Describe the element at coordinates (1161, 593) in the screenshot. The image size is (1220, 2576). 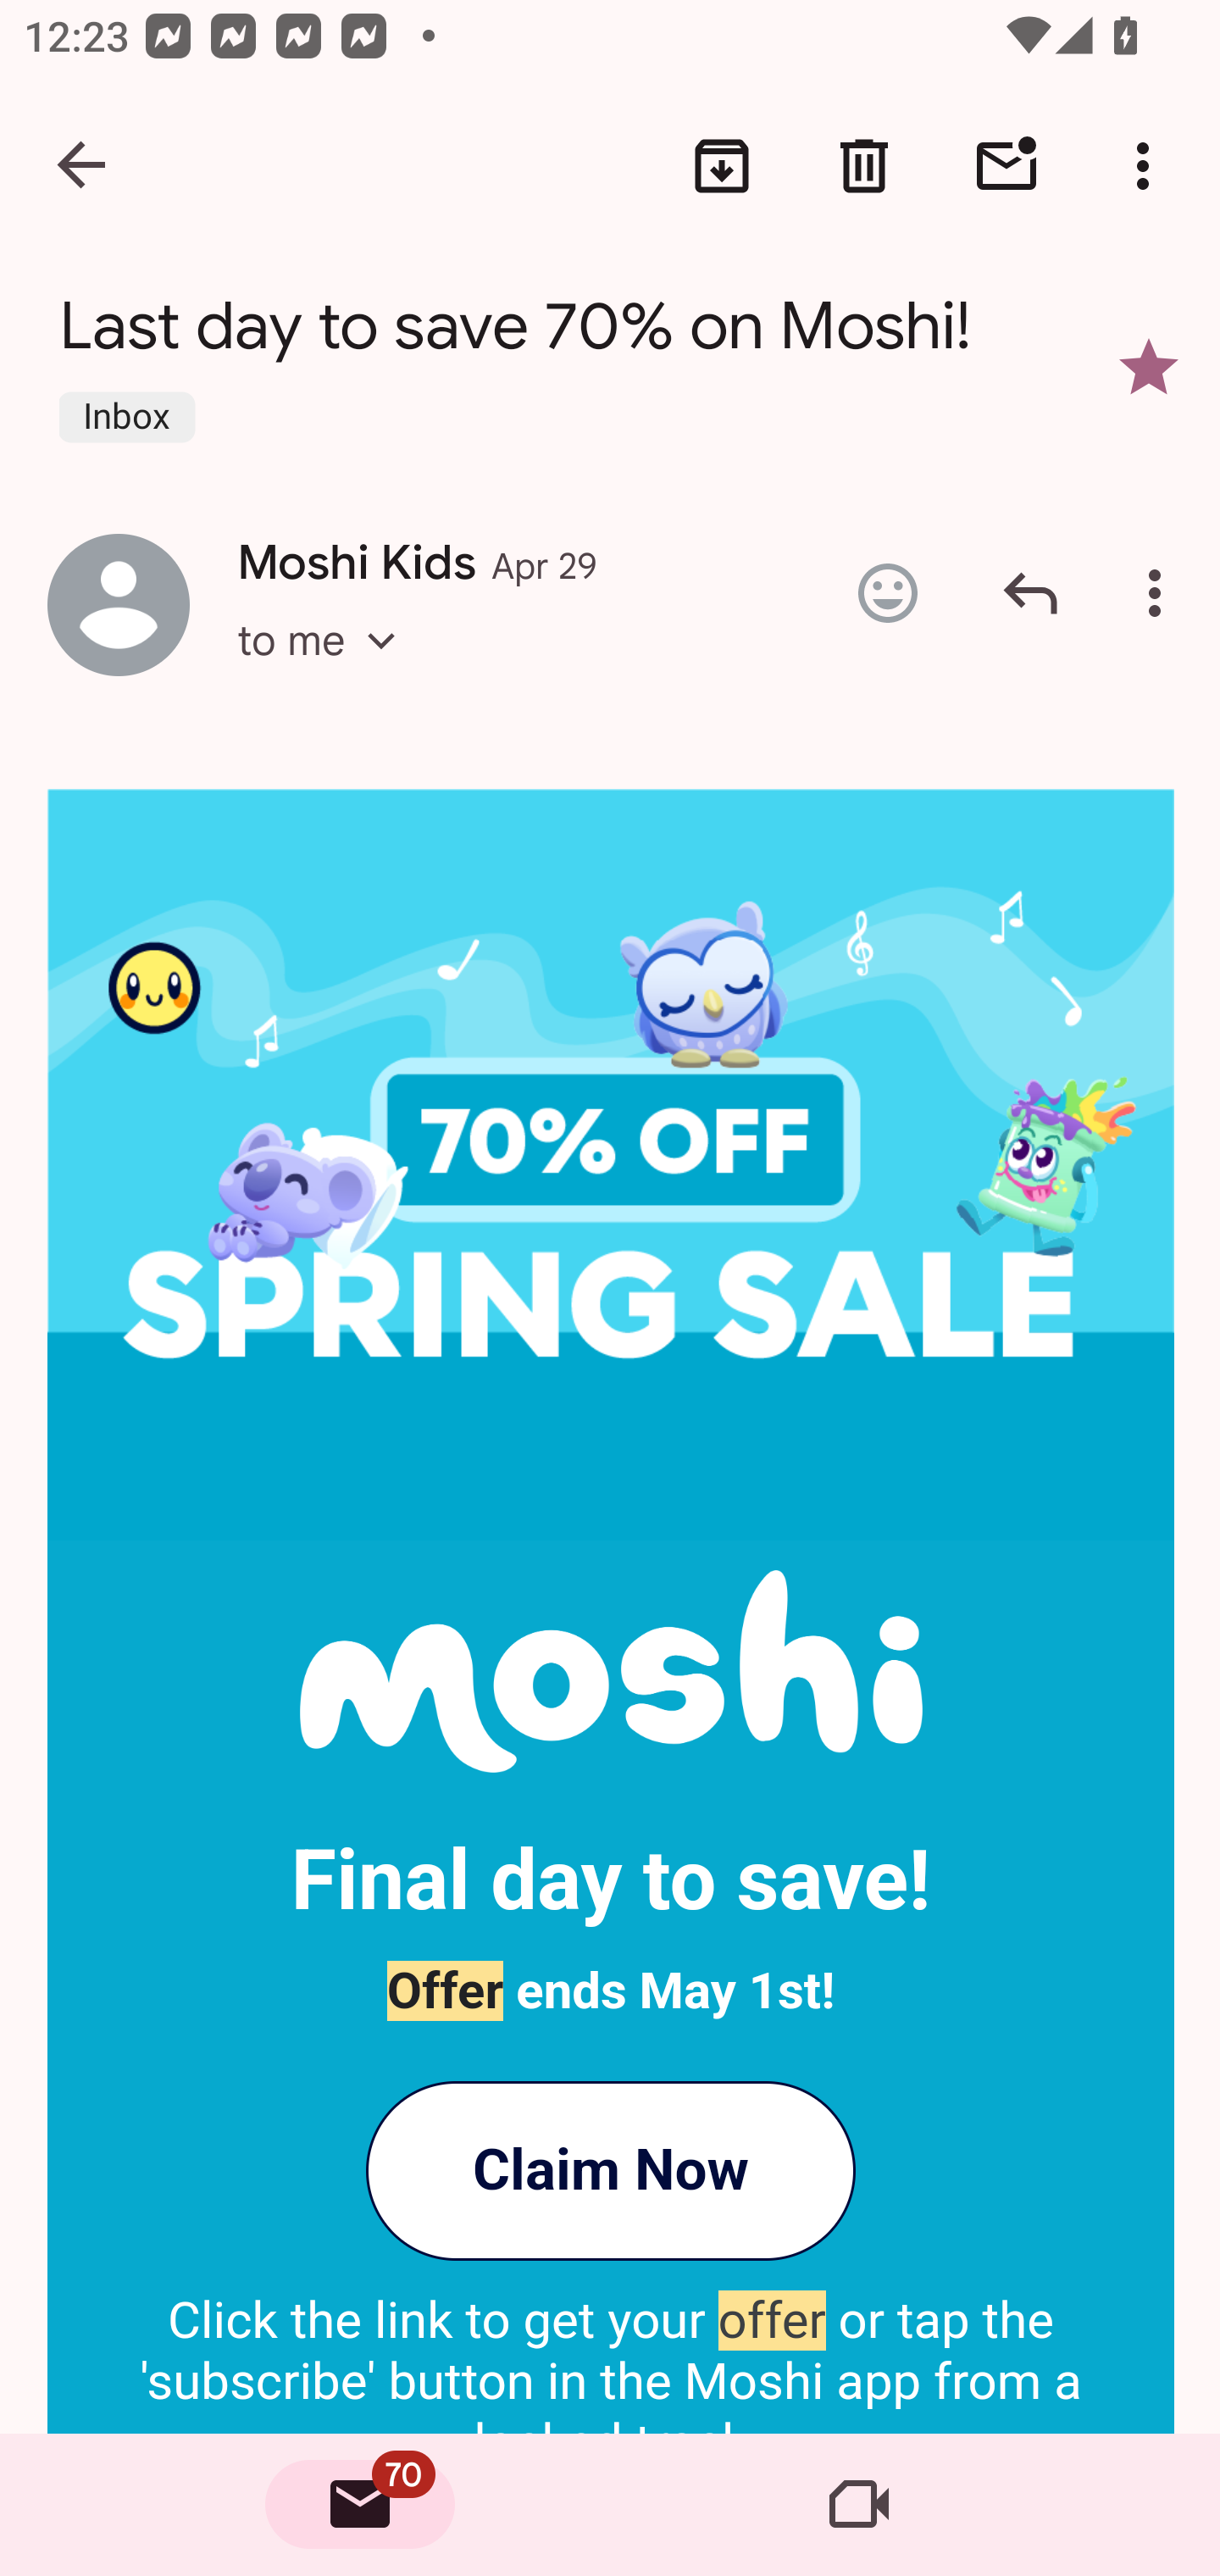
I see `More options` at that location.